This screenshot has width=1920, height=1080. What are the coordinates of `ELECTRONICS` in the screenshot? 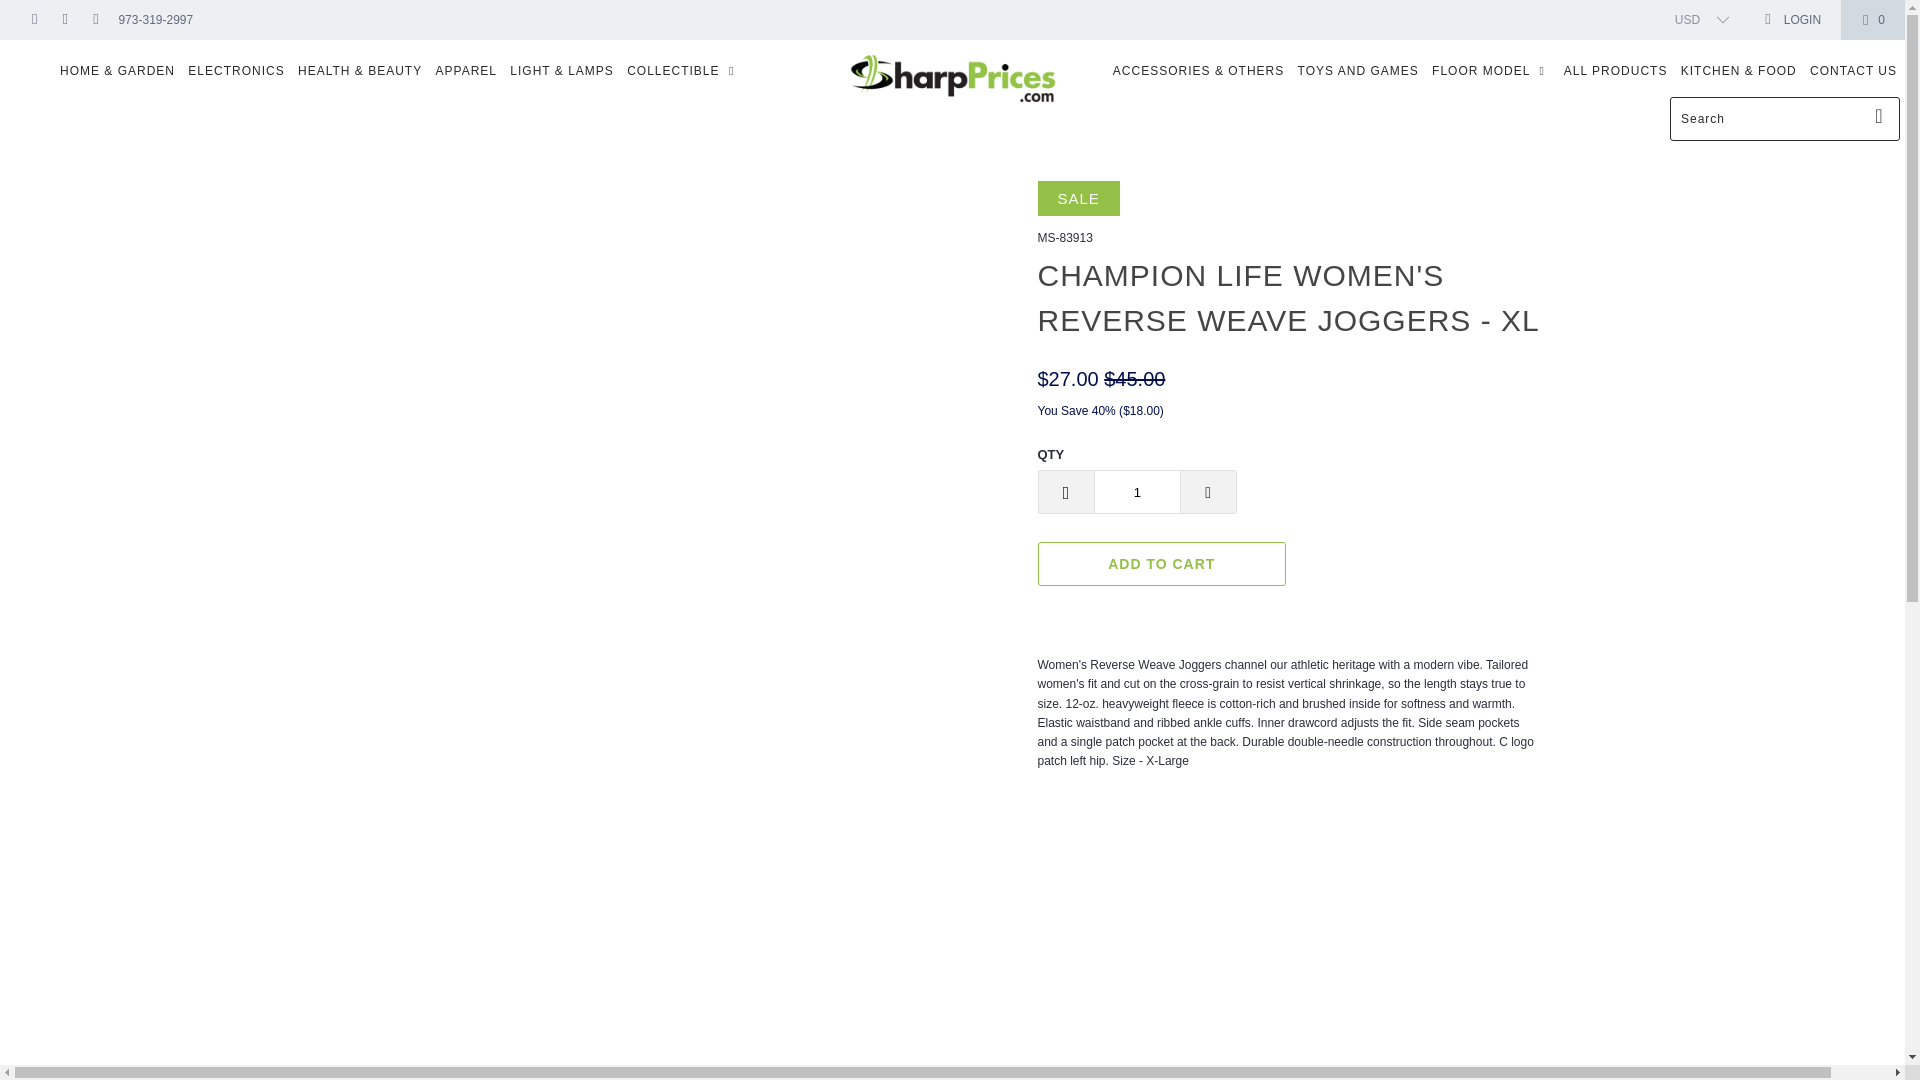 It's located at (236, 71).